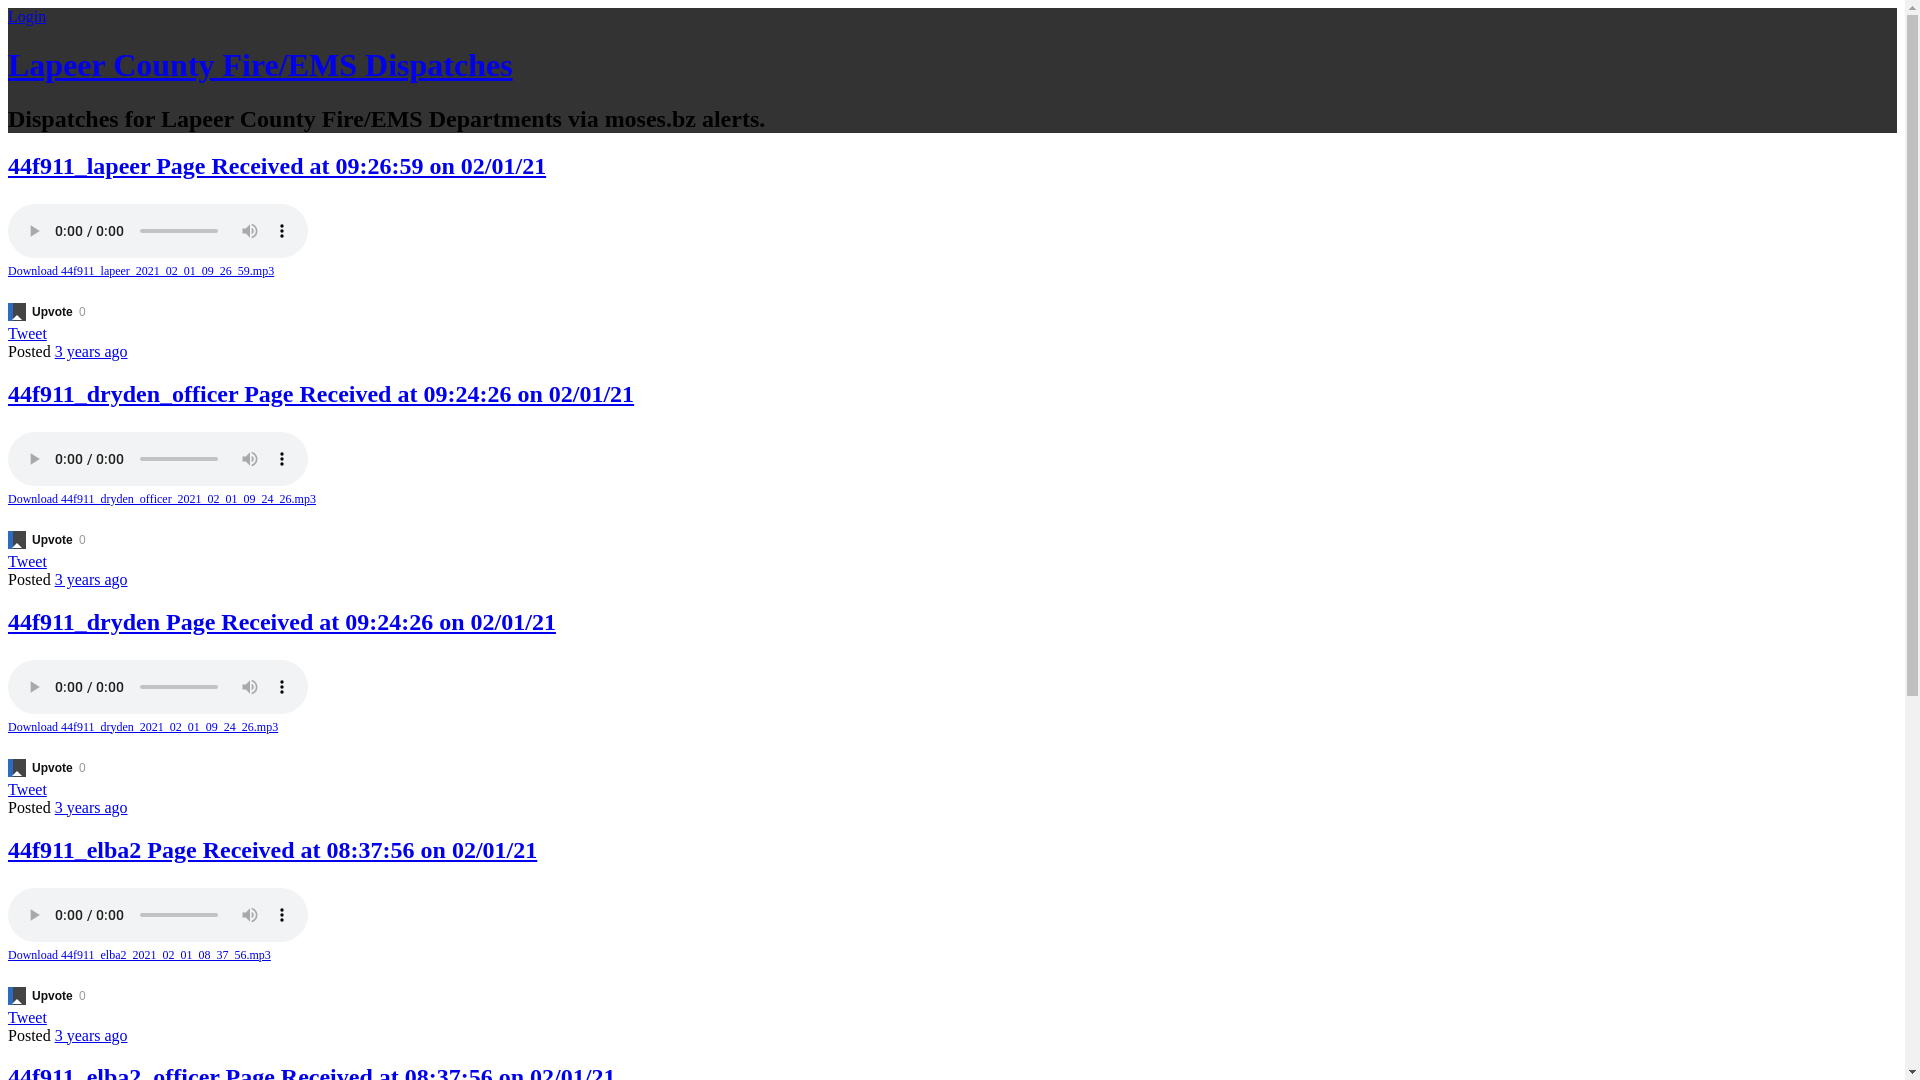 This screenshot has width=1920, height=1080. Describe the element at coordinates (272, 849) in the screenshot. I see `44f911_elba2 Page Received at 08:37:56 on 02/01/21` at that location.